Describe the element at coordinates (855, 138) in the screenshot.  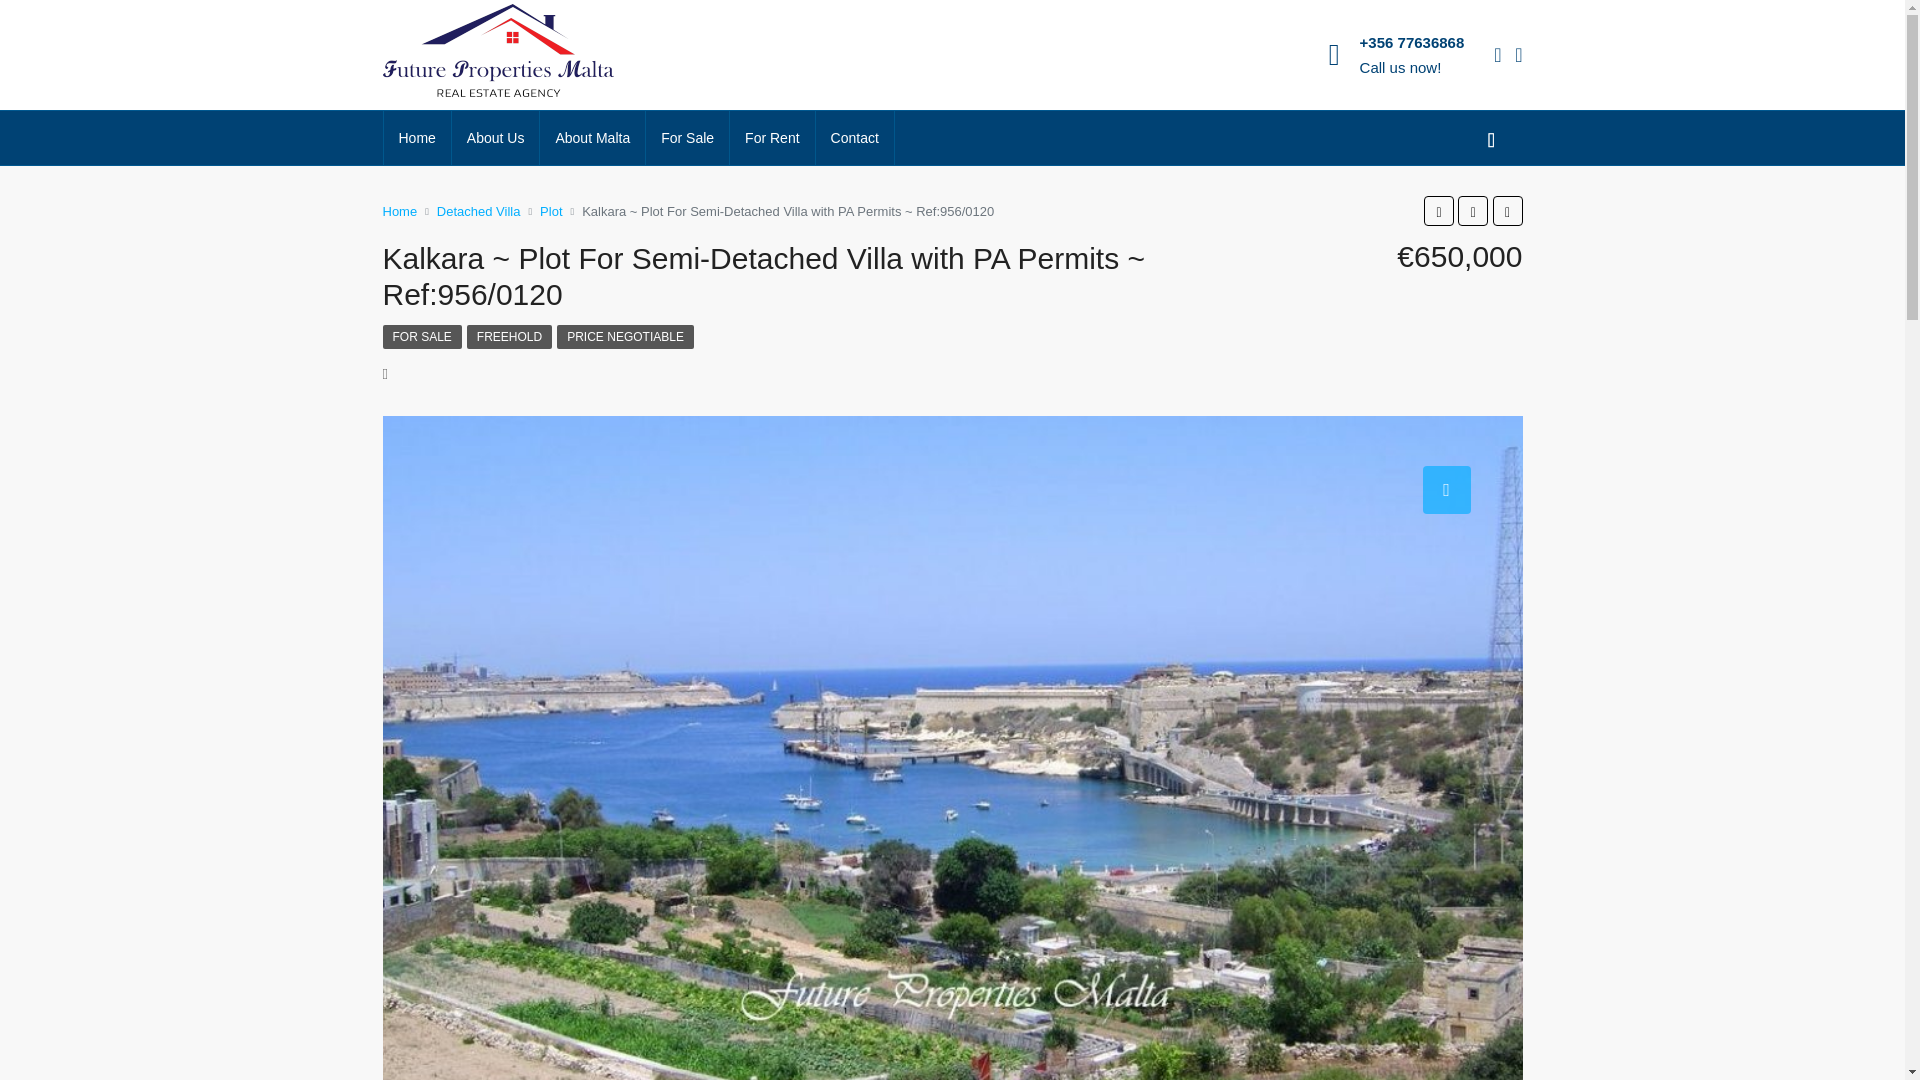
I see `Contact` at that location.